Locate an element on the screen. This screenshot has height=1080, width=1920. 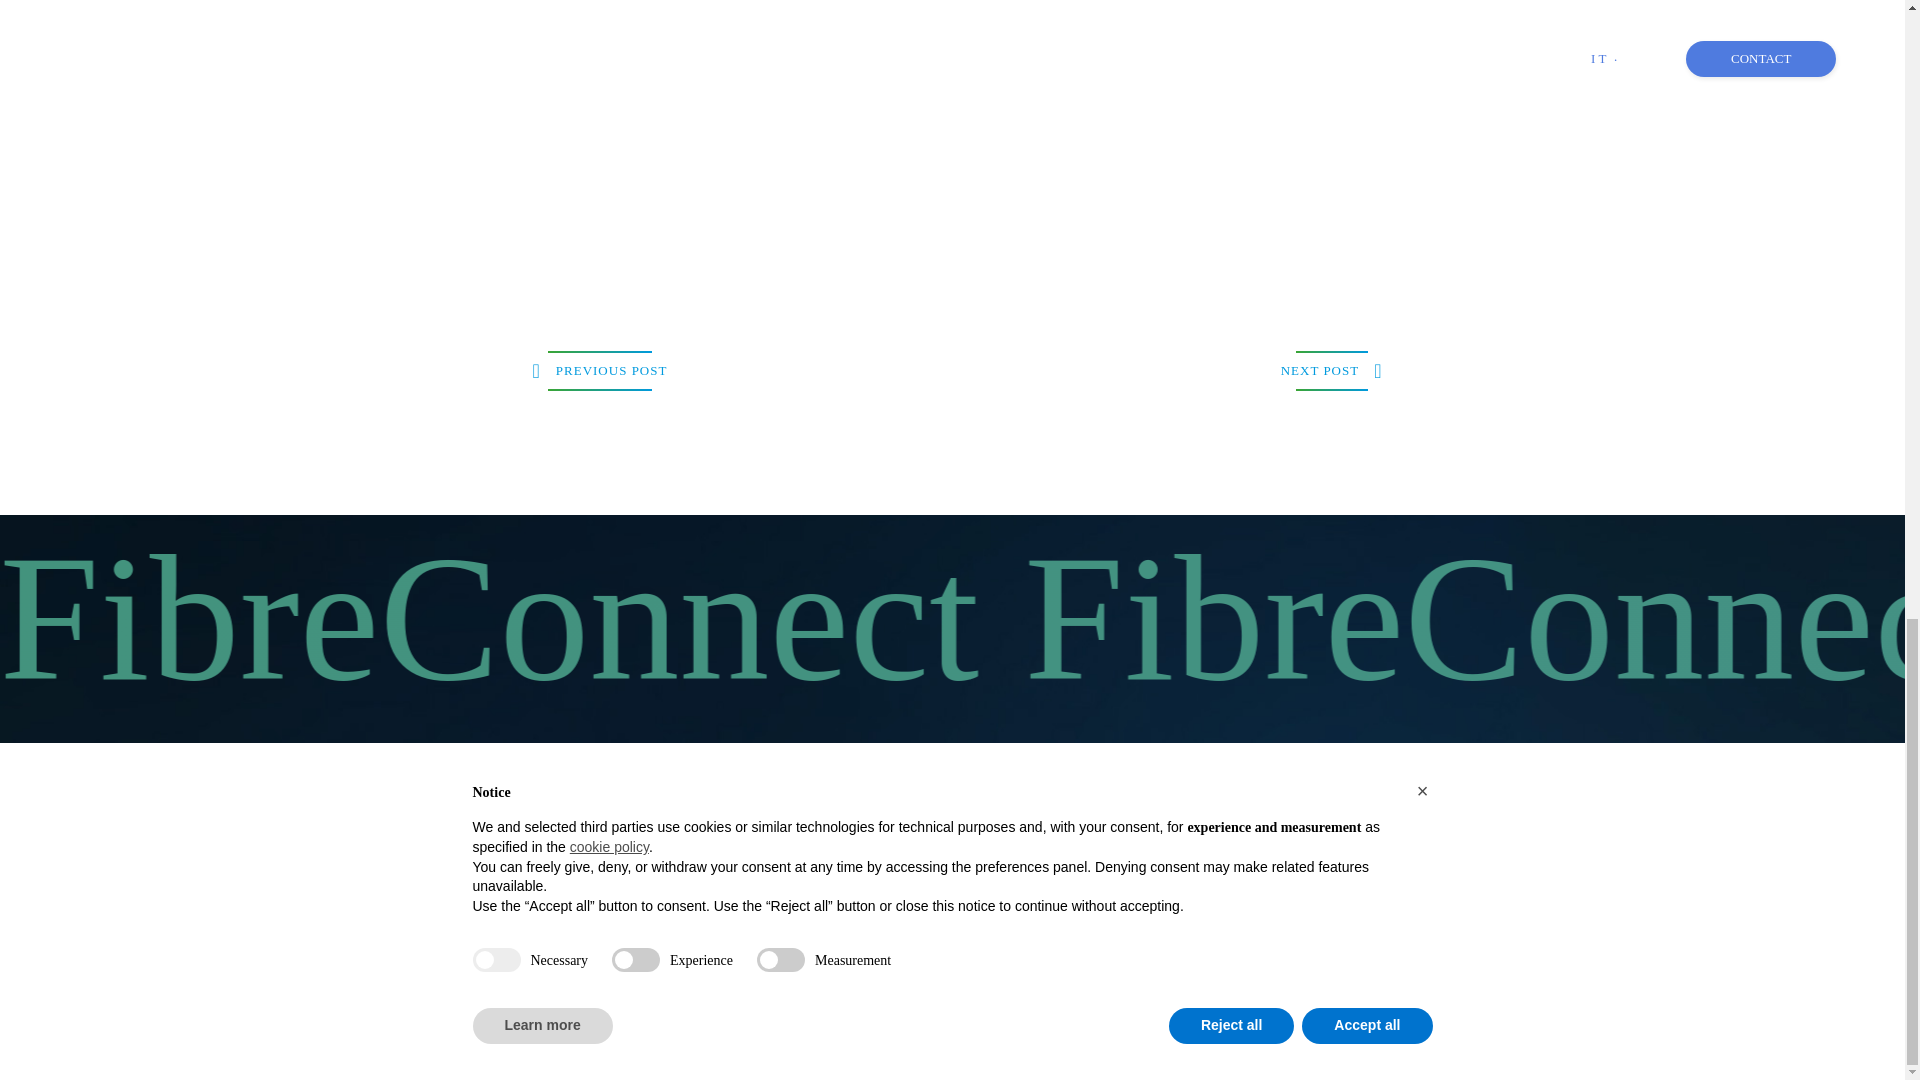
NEXT POST is located at coordinates (1332, 370).